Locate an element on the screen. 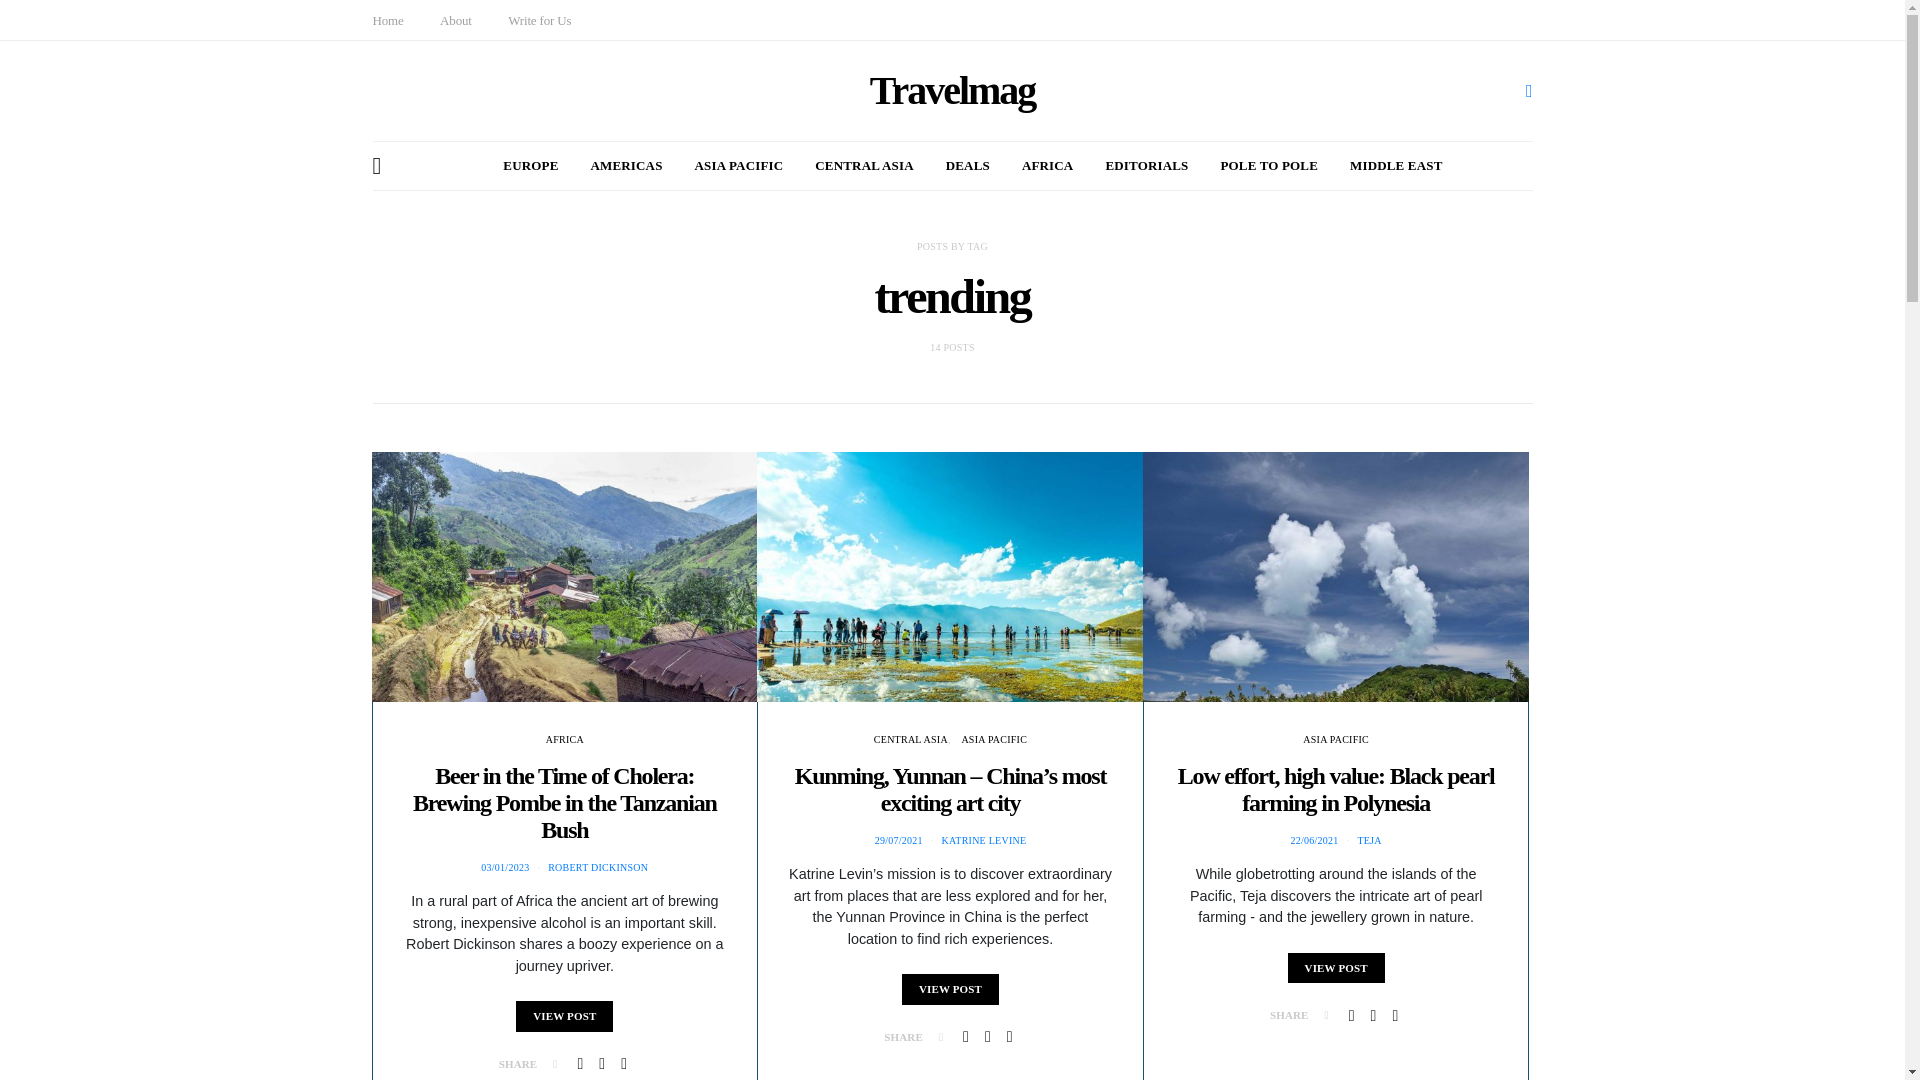 The width and height of the screenshot is (1920, 1080). View all posts by Katrine Levine is located at coordinates (982, 840).